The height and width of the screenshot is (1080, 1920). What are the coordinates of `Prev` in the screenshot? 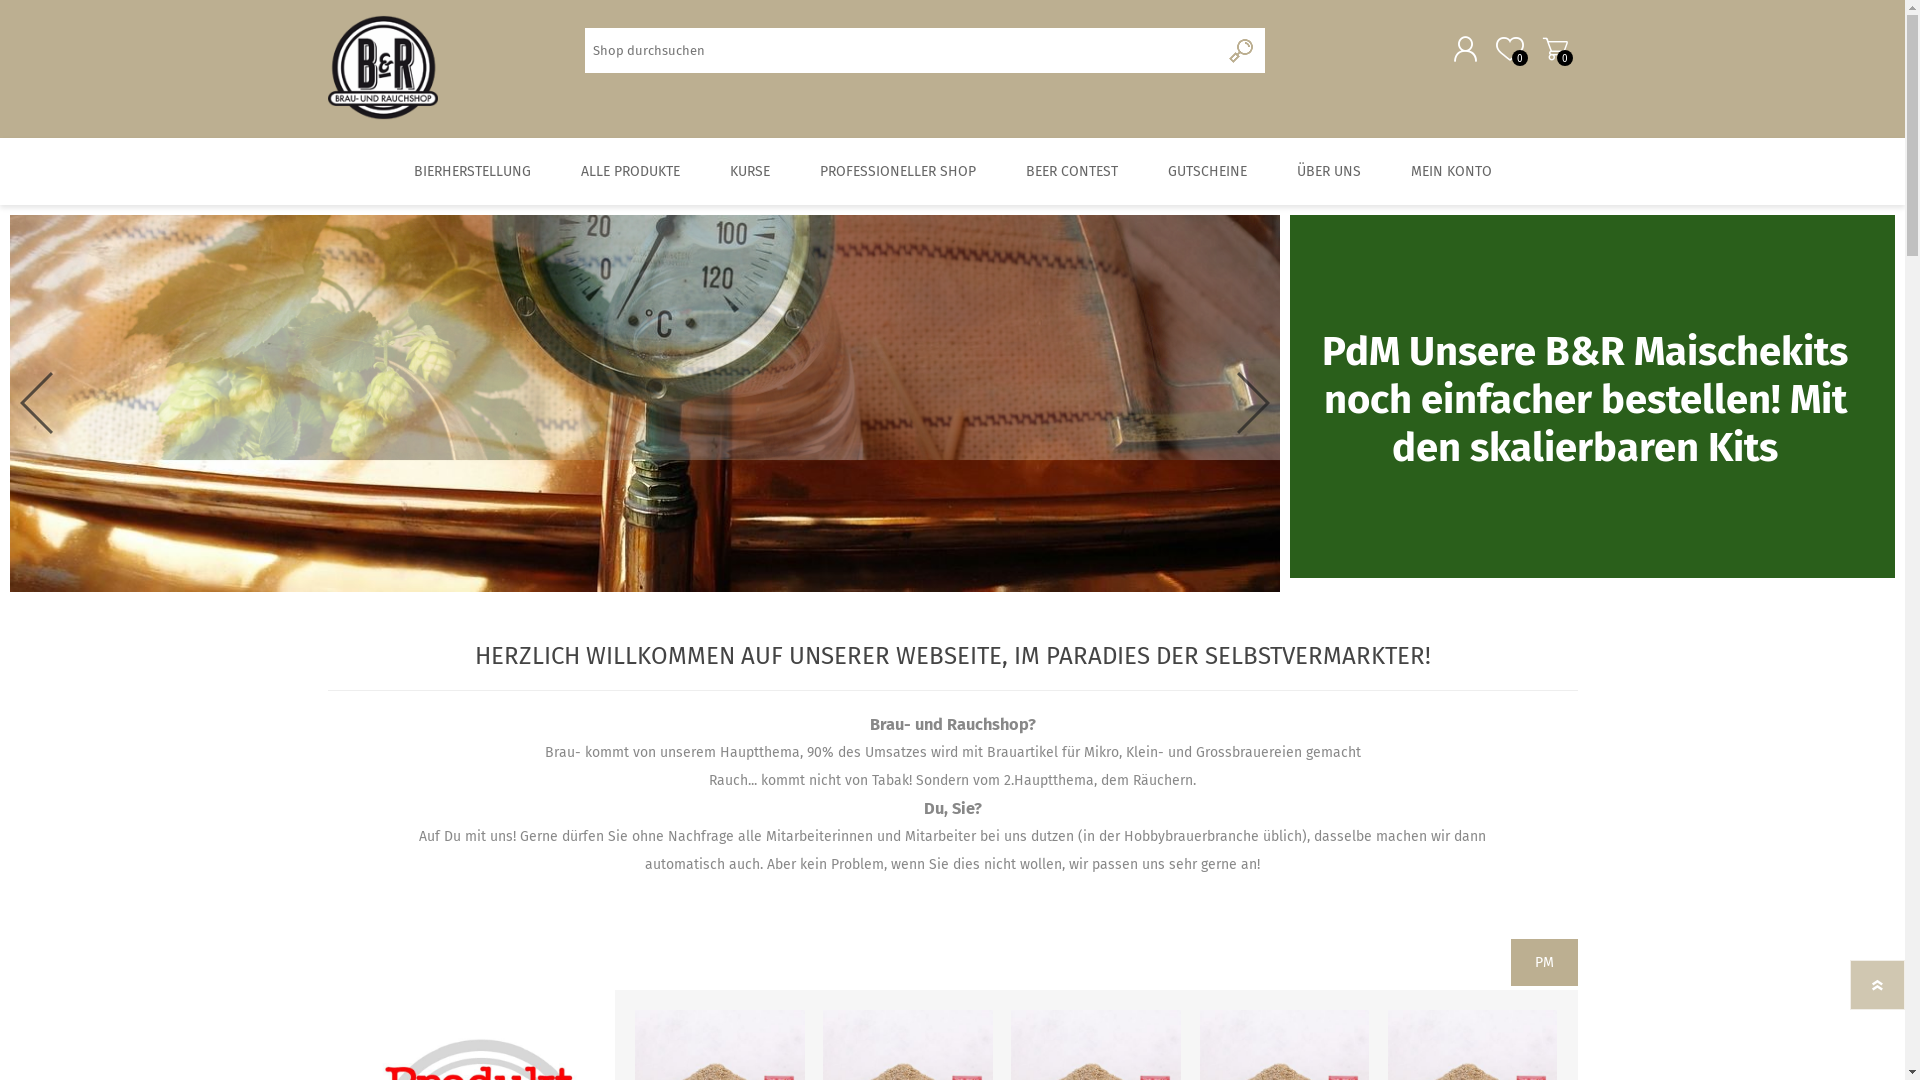 It's located at (36, 403).